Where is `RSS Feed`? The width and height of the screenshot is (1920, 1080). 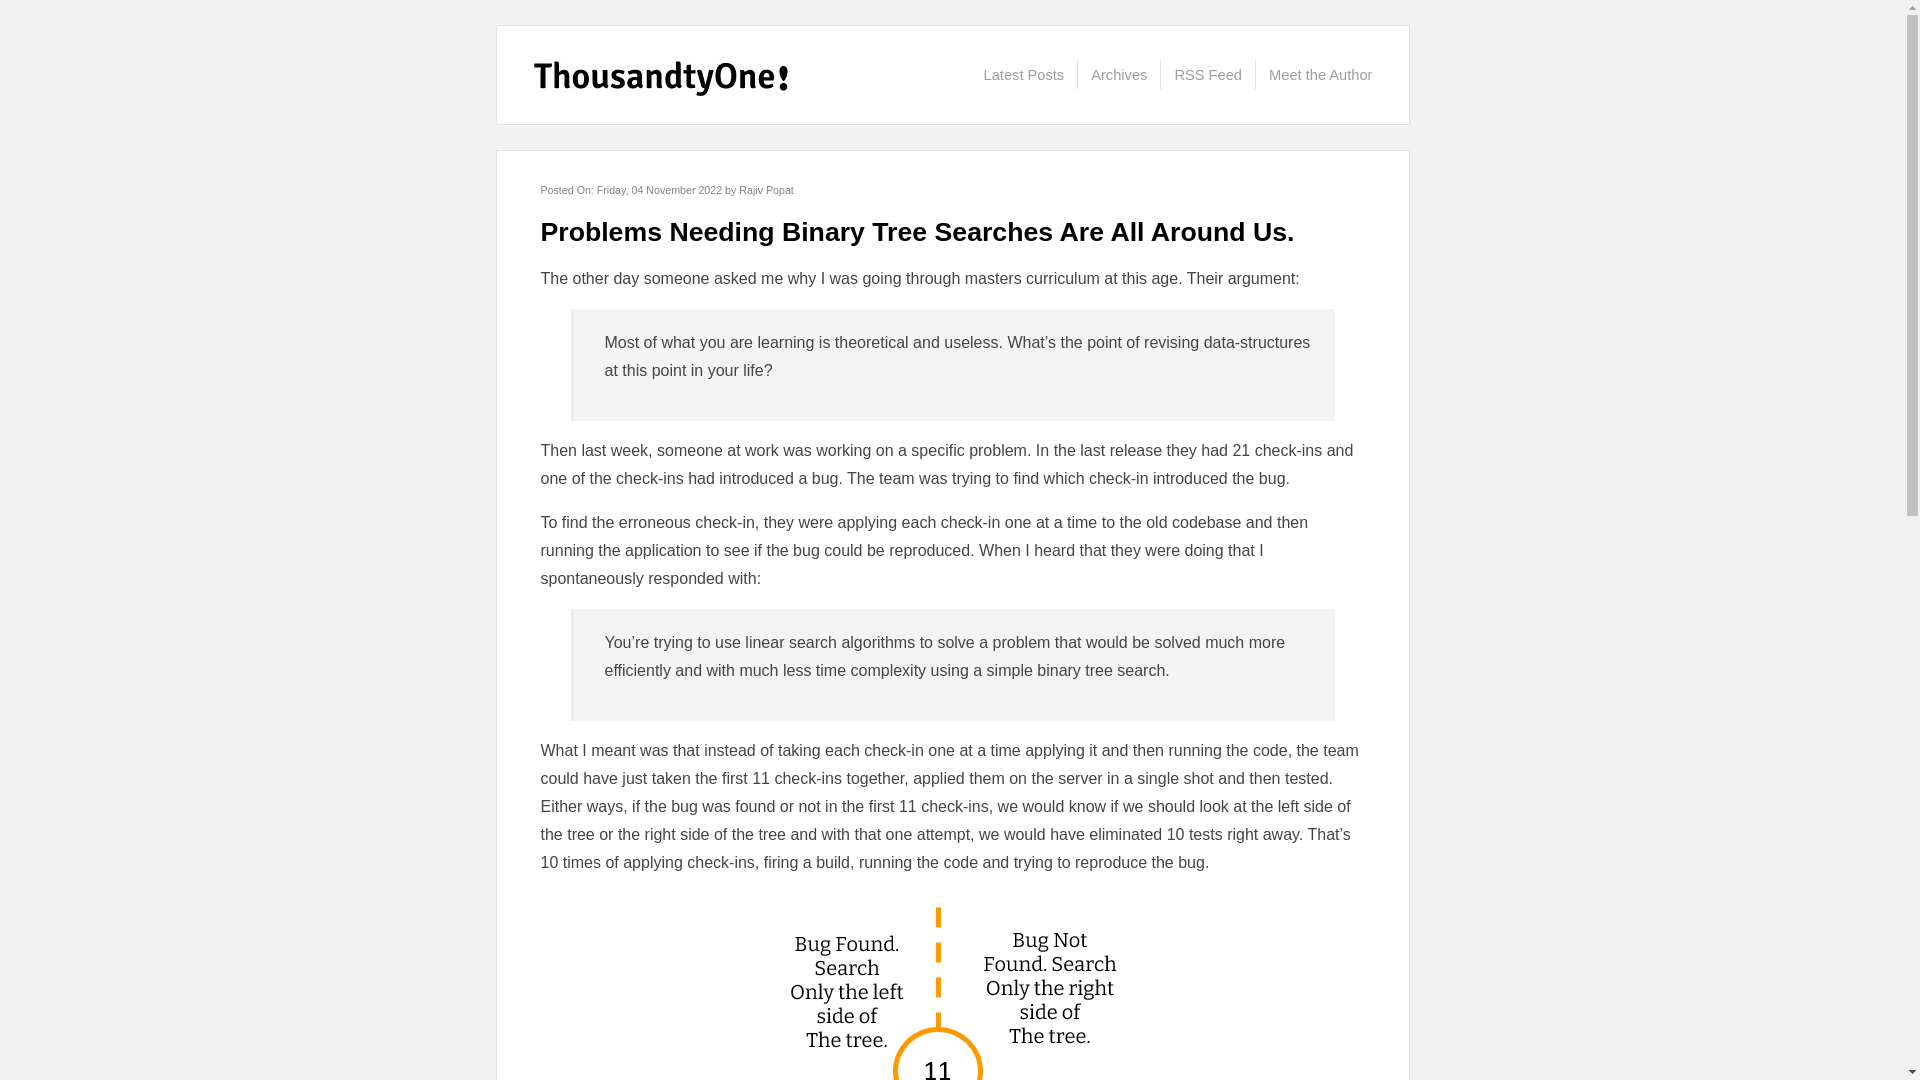
RSS Feed is located at coordinates (1207, 74).